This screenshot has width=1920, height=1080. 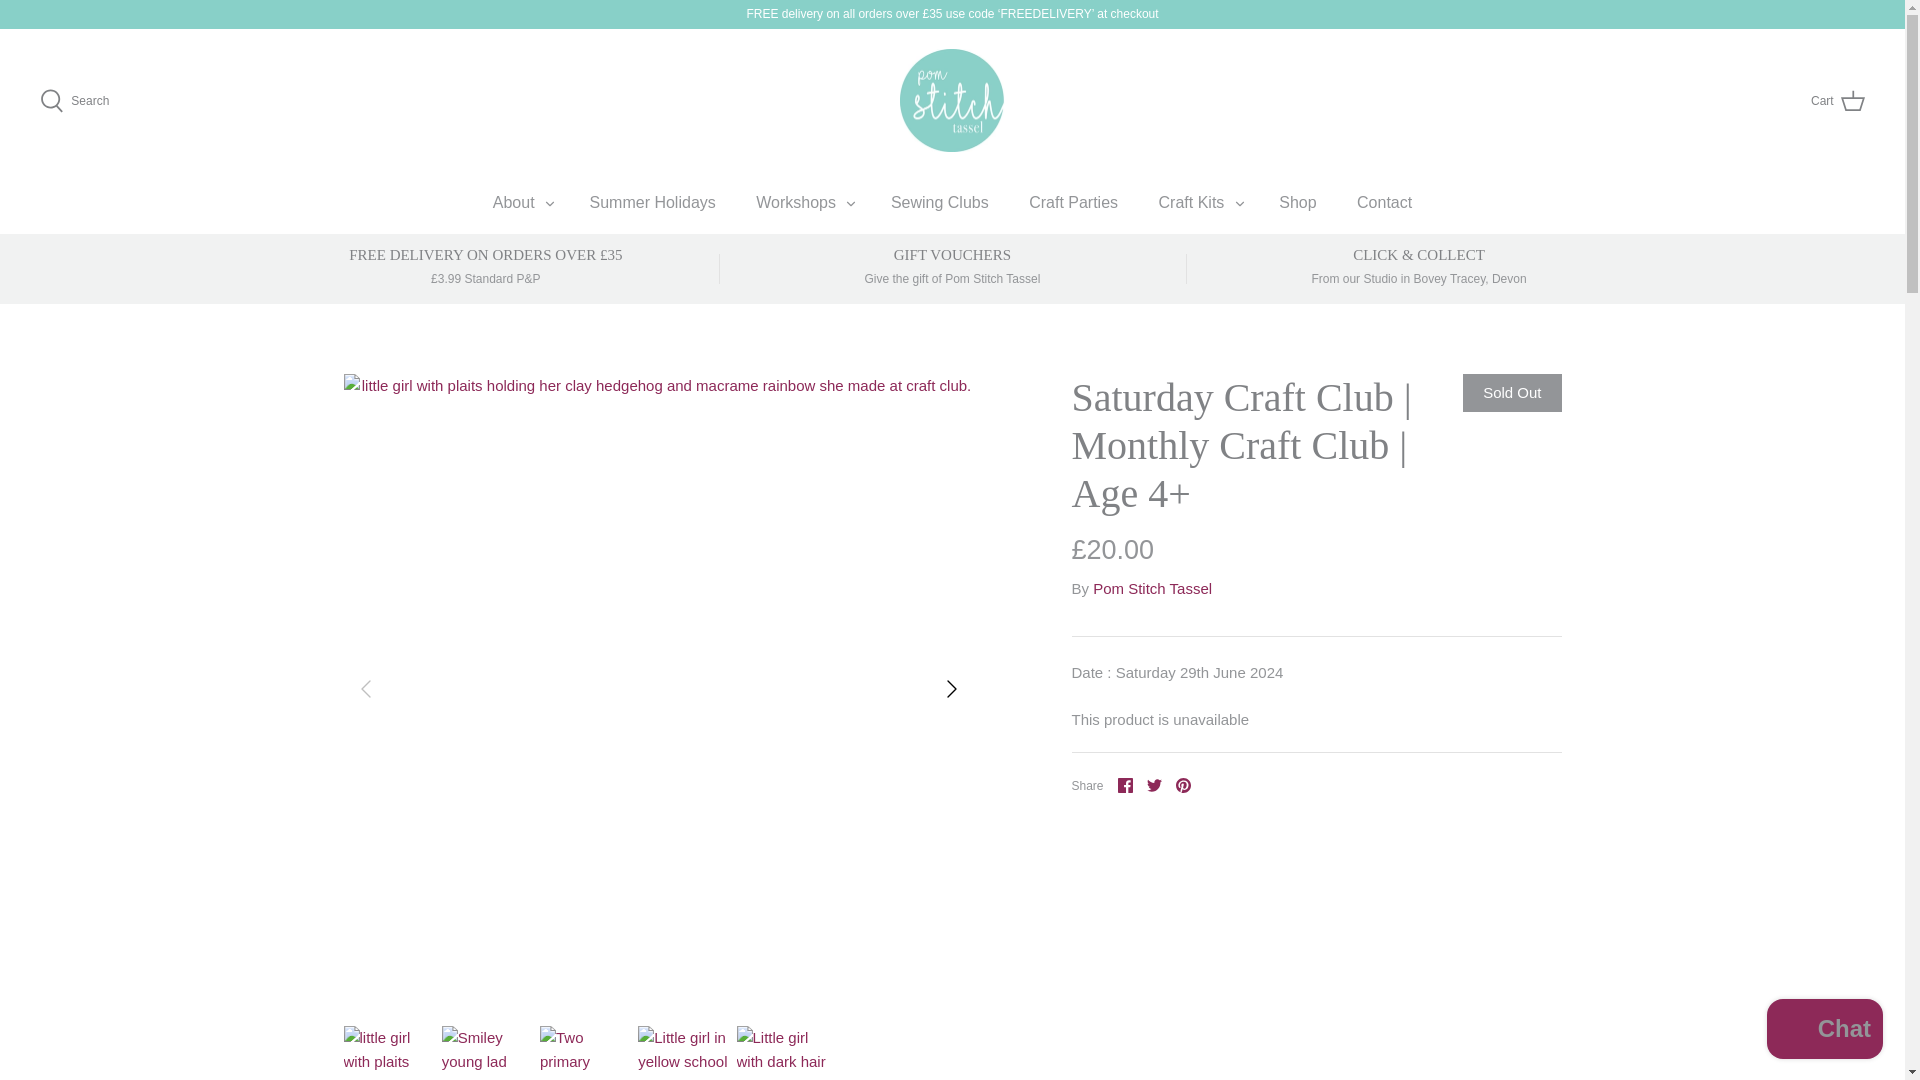 I want to click on Craft Kits, so click(x=74, y=100).